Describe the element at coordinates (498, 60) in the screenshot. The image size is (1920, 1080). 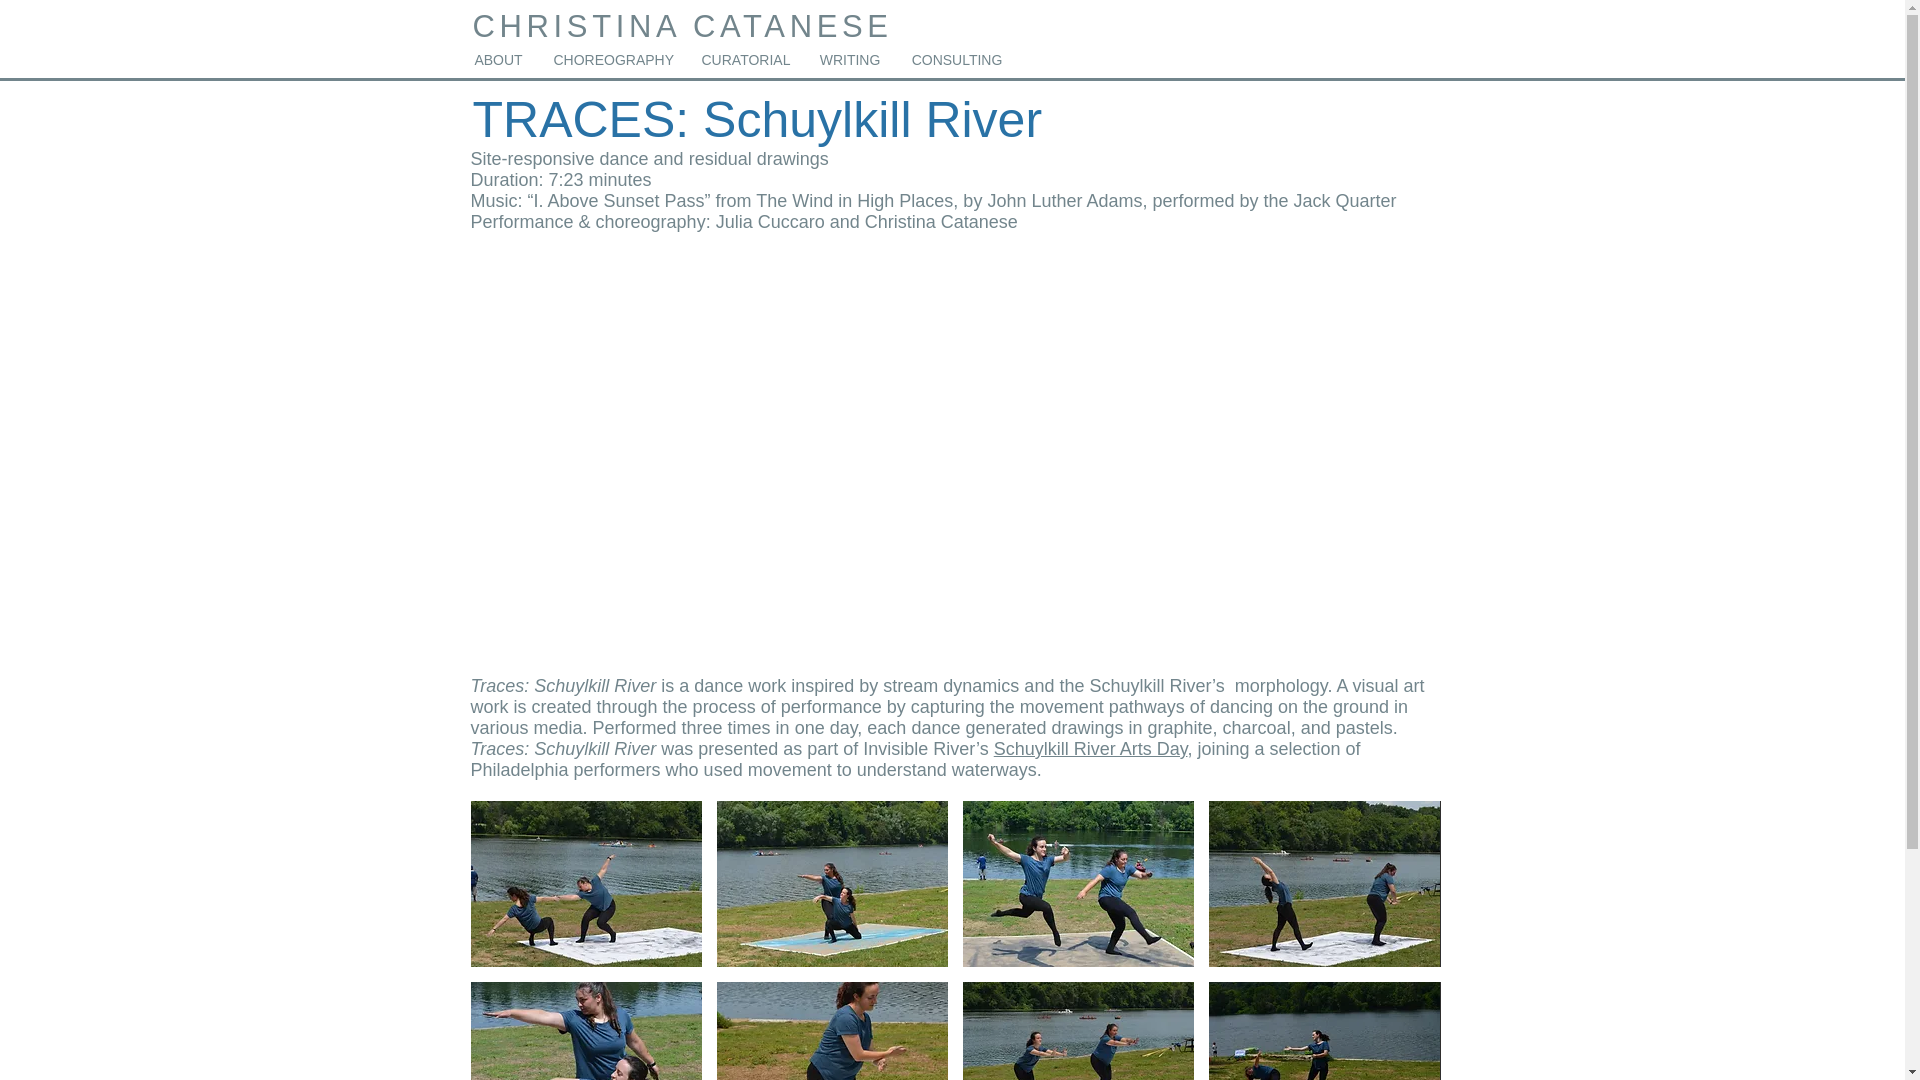
I see `ABOUT` at that location.